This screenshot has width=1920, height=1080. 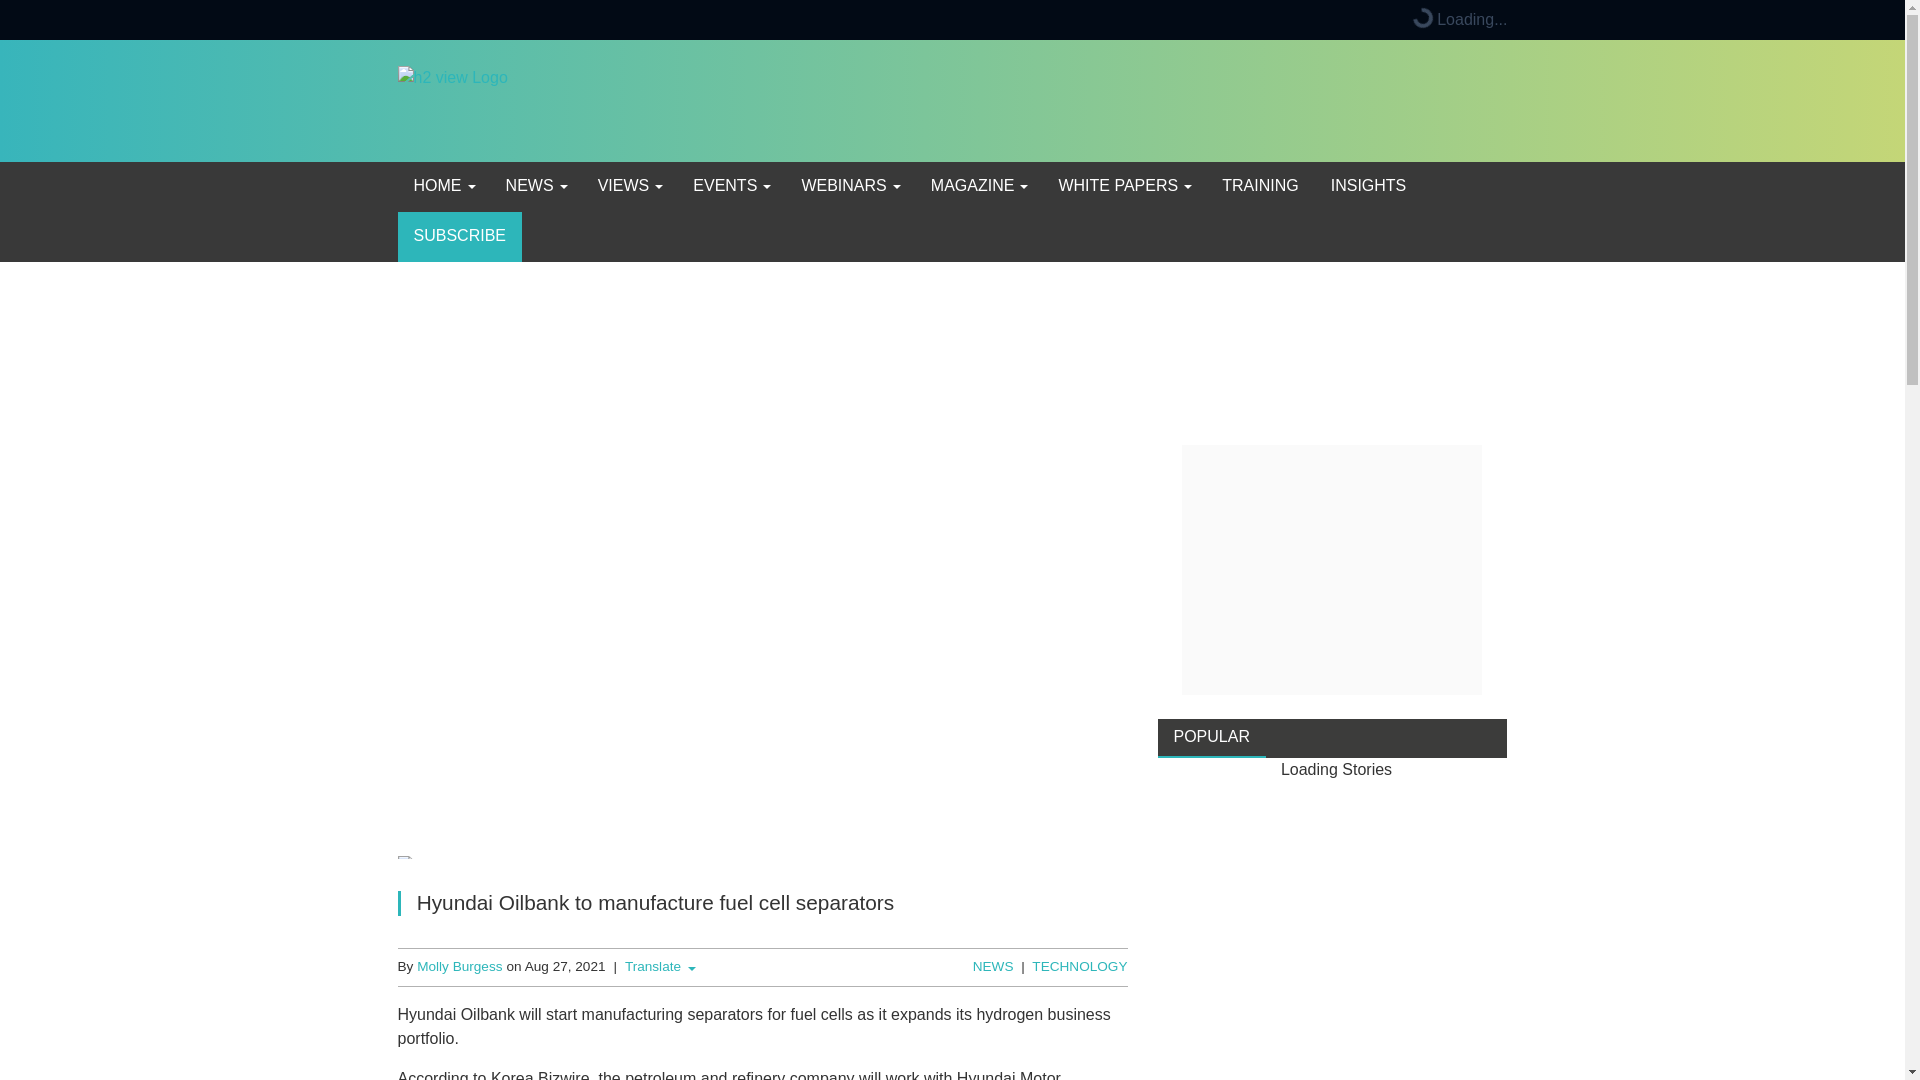 I want to click on HOME, so click(x=443, y=186).